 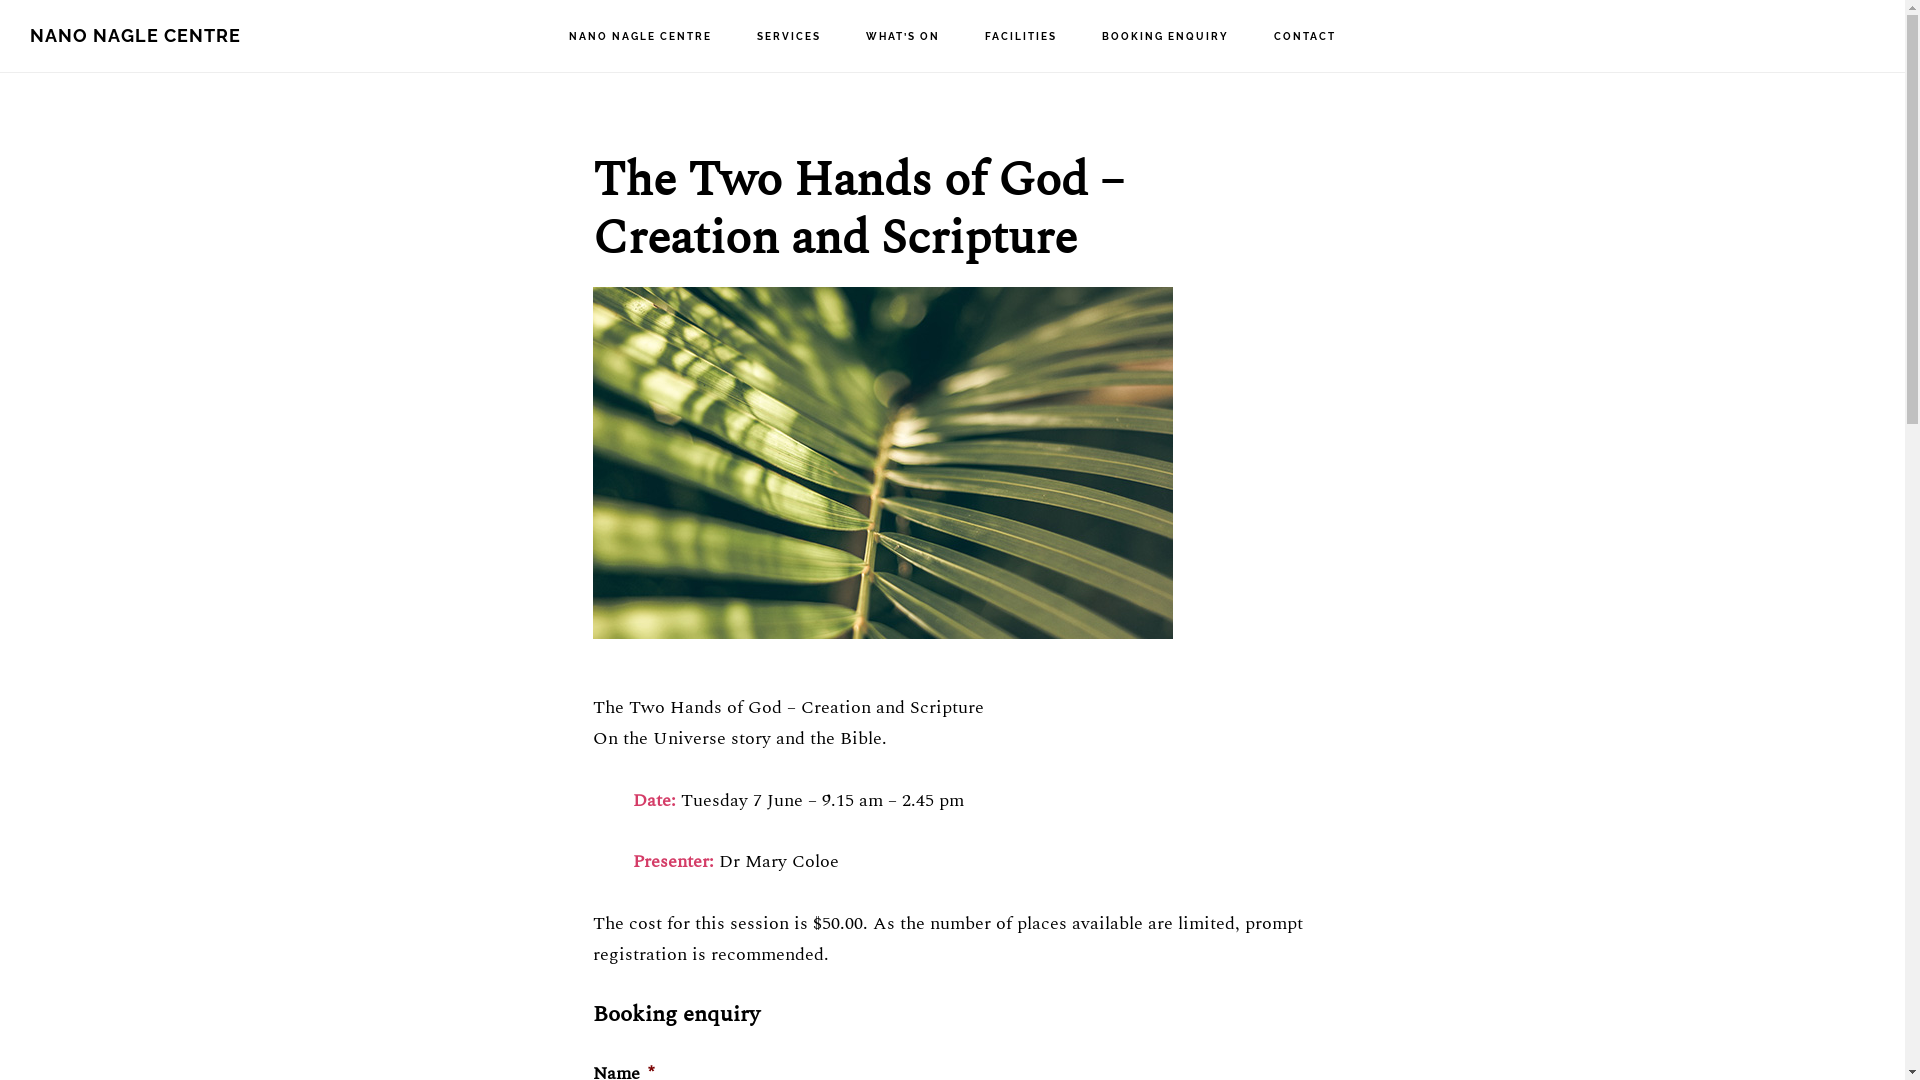 I want to click on NANO NAGLE CENTRE, so click(x=640, y=37).